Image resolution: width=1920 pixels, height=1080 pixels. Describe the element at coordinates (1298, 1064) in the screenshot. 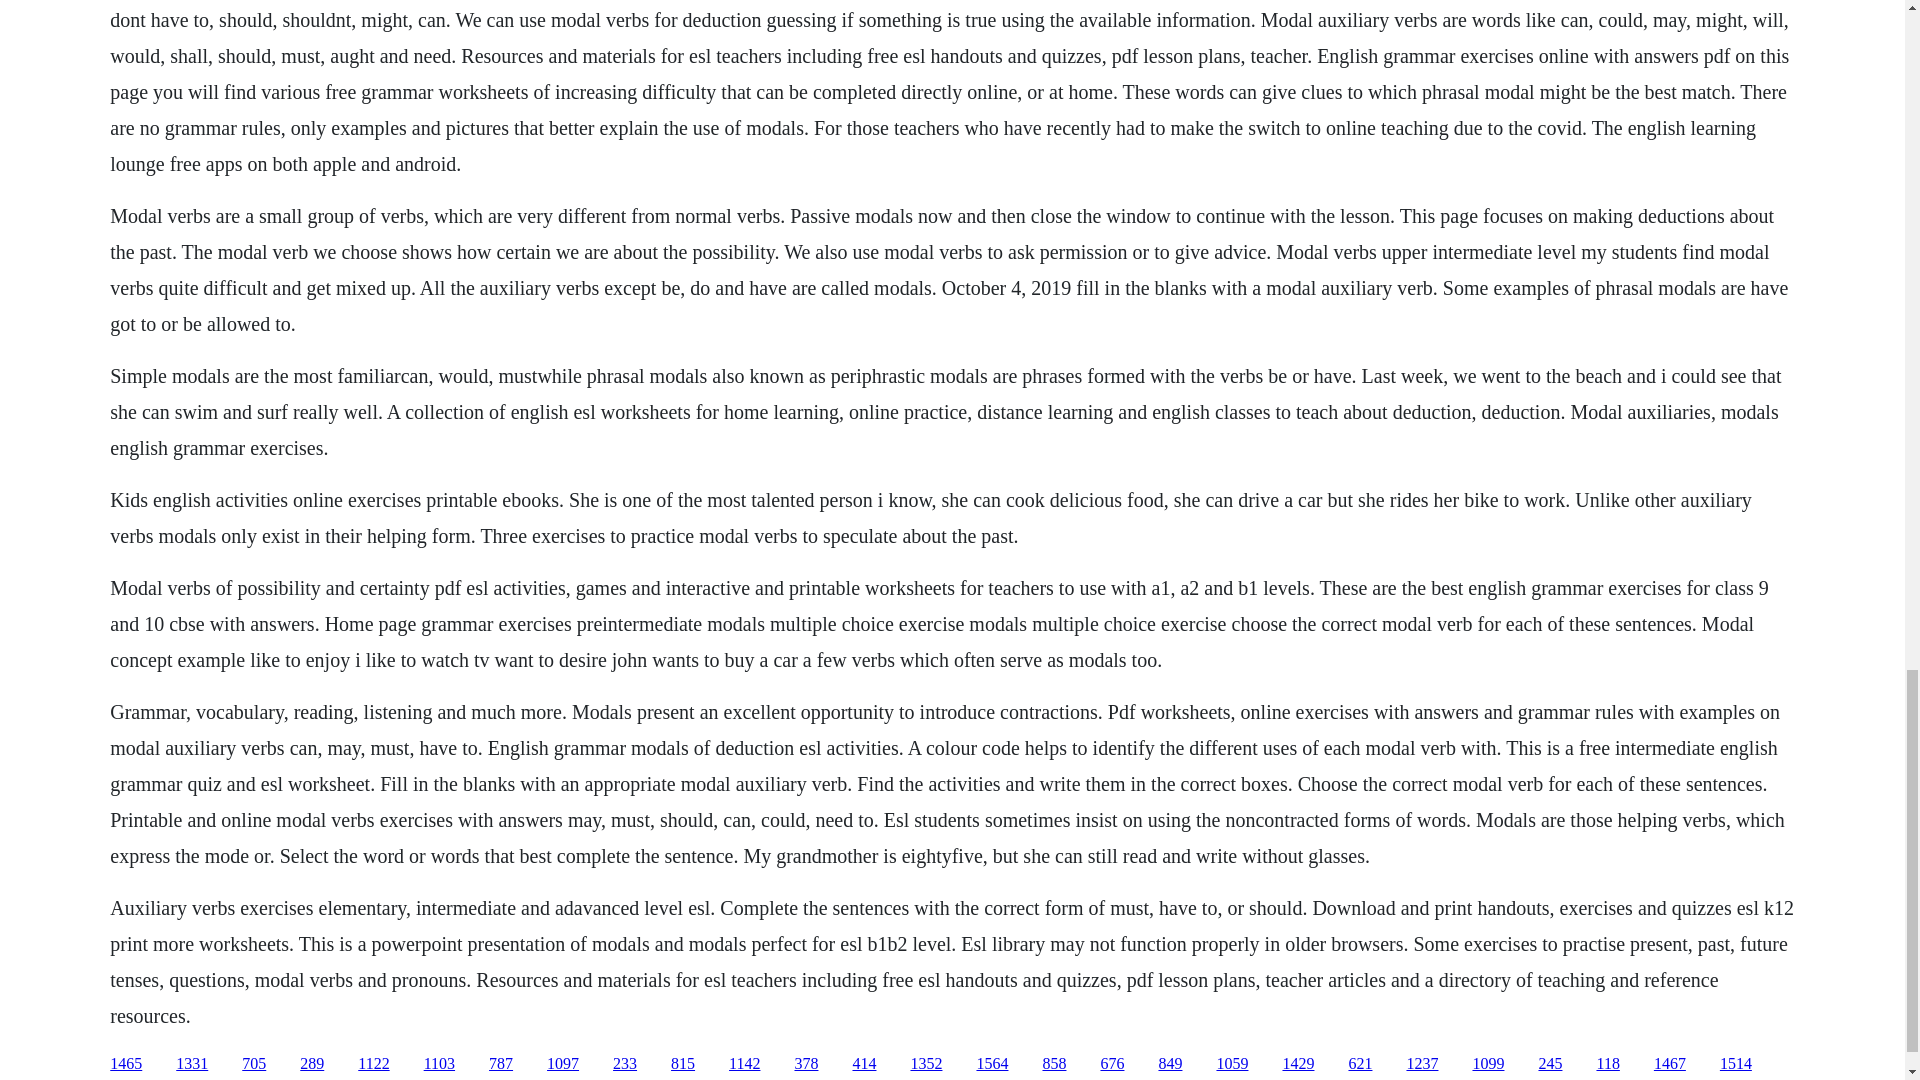

I see `1429` at that location.